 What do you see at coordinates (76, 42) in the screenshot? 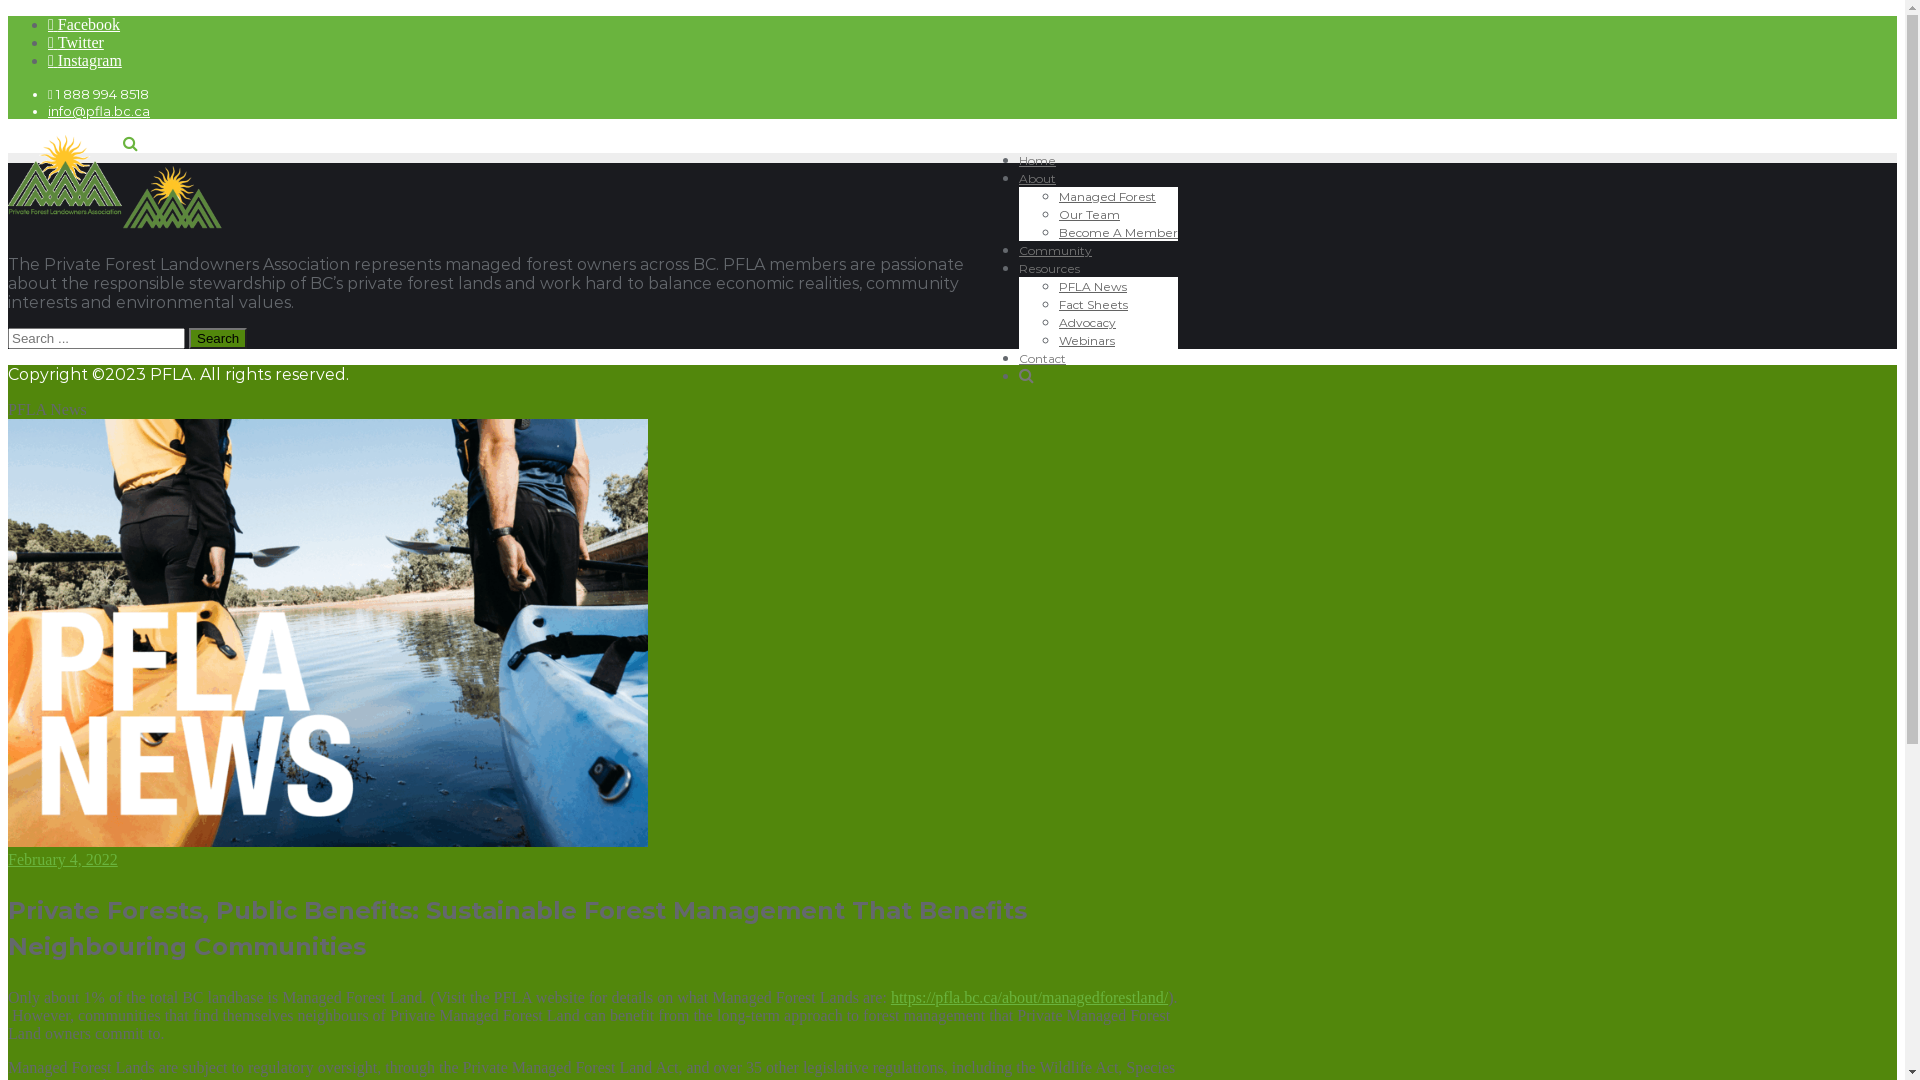
I see `Twitter` at bounding box center [76, 42].